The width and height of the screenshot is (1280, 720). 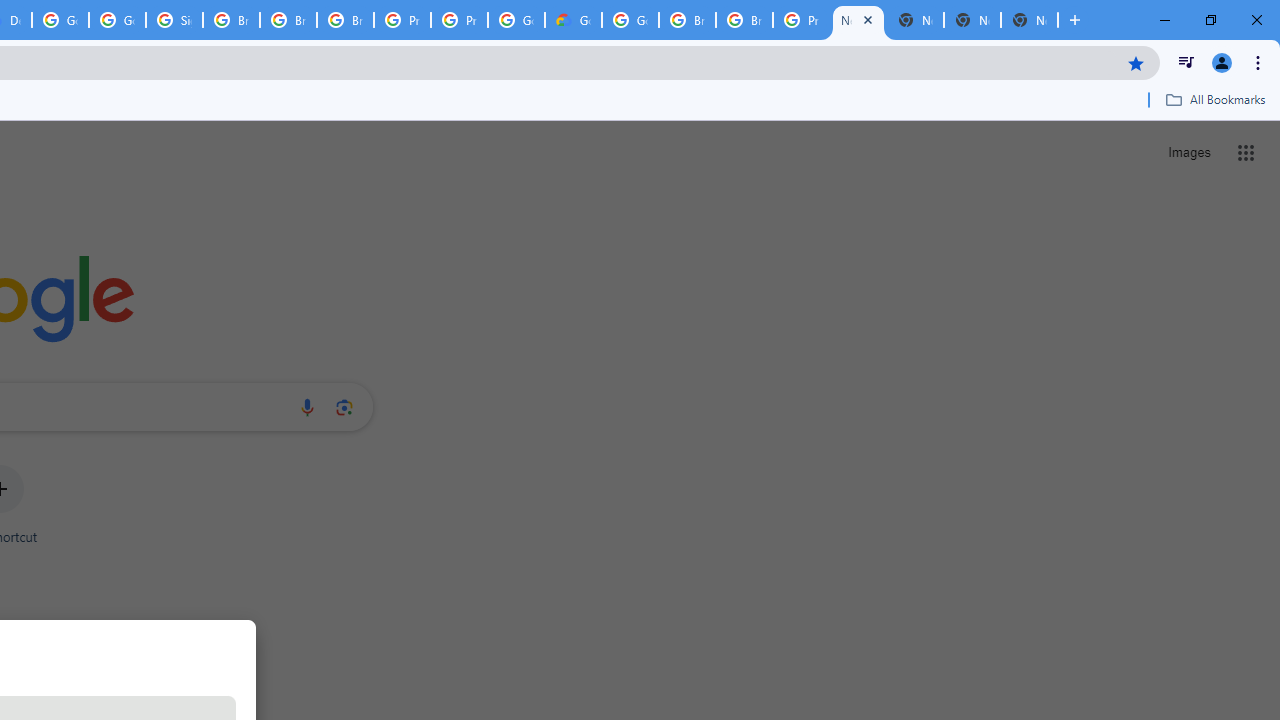 What do you see at coordinates (174, 20) in the screenshot?
I see `Sign in - Google Accounts` at bounding box center [174, 20].